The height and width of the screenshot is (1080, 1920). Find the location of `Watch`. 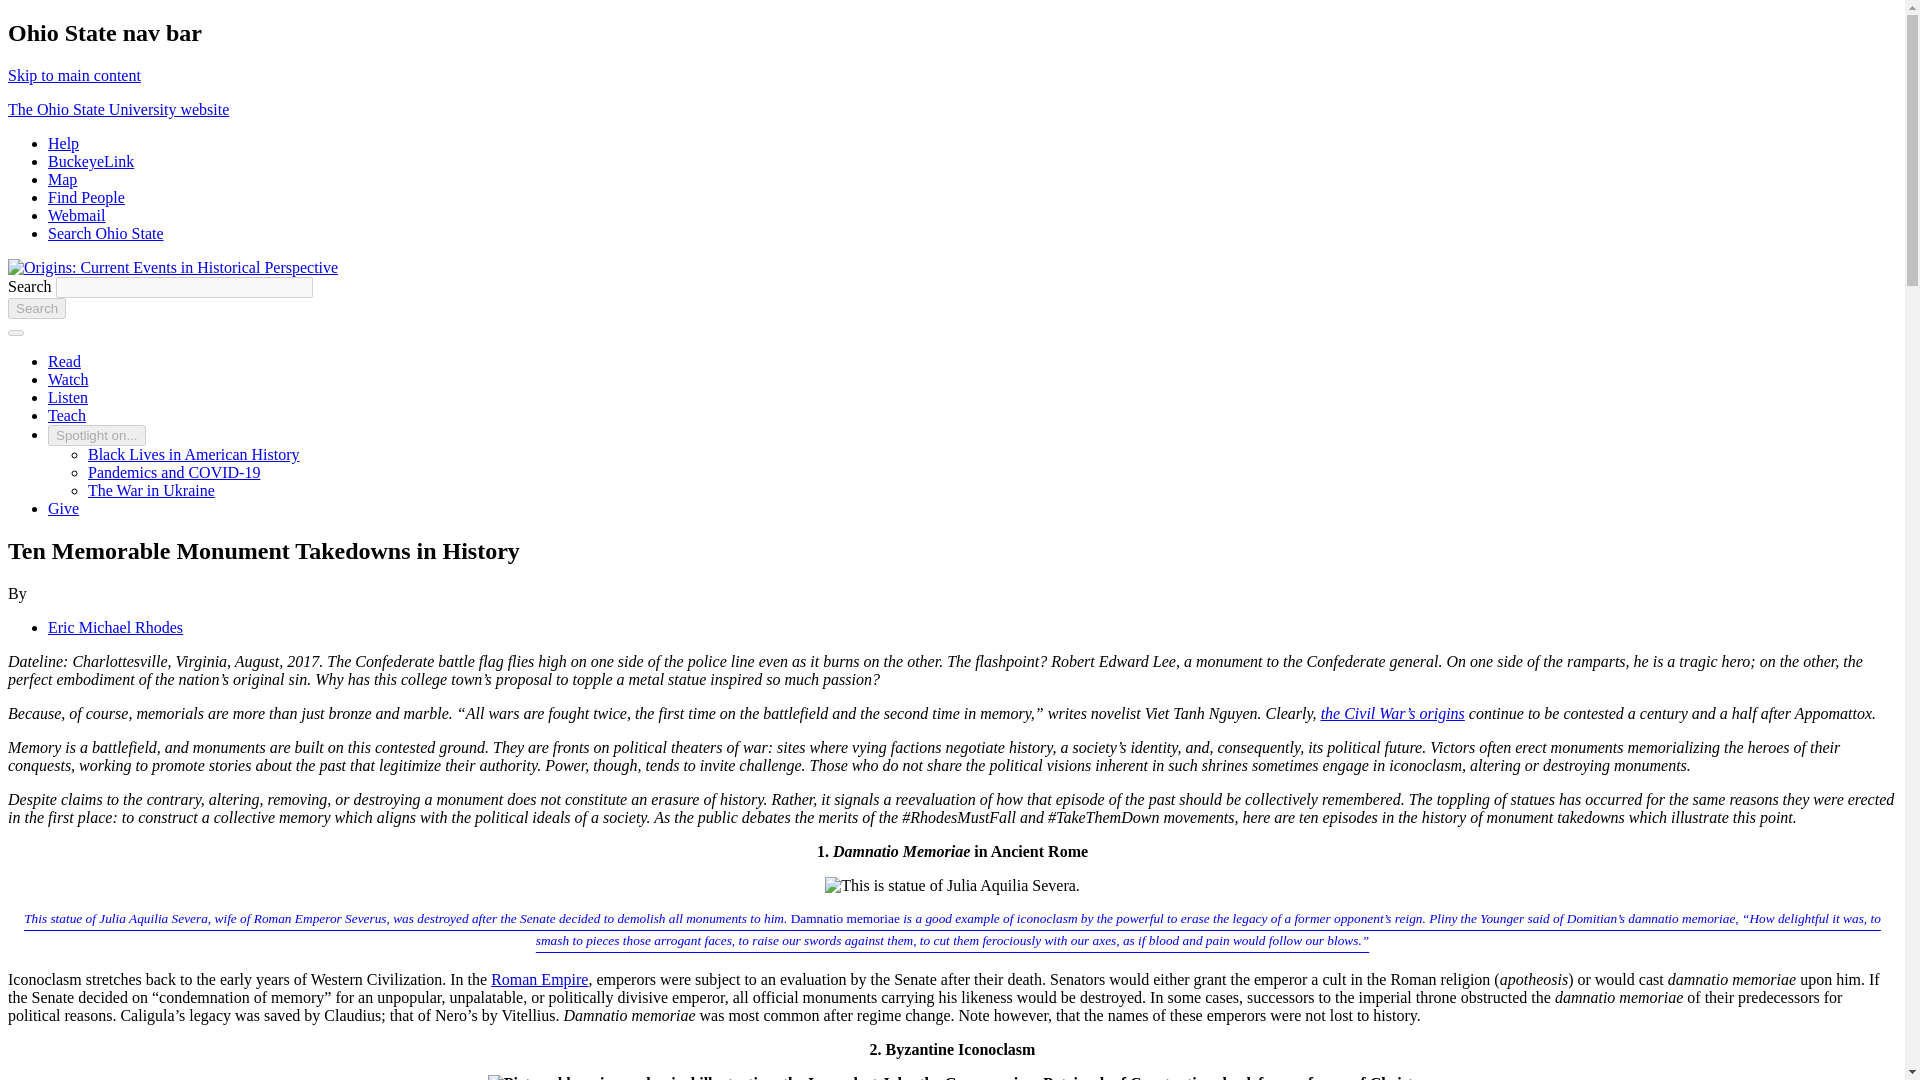

Watch is located at coordinates (68, 379).